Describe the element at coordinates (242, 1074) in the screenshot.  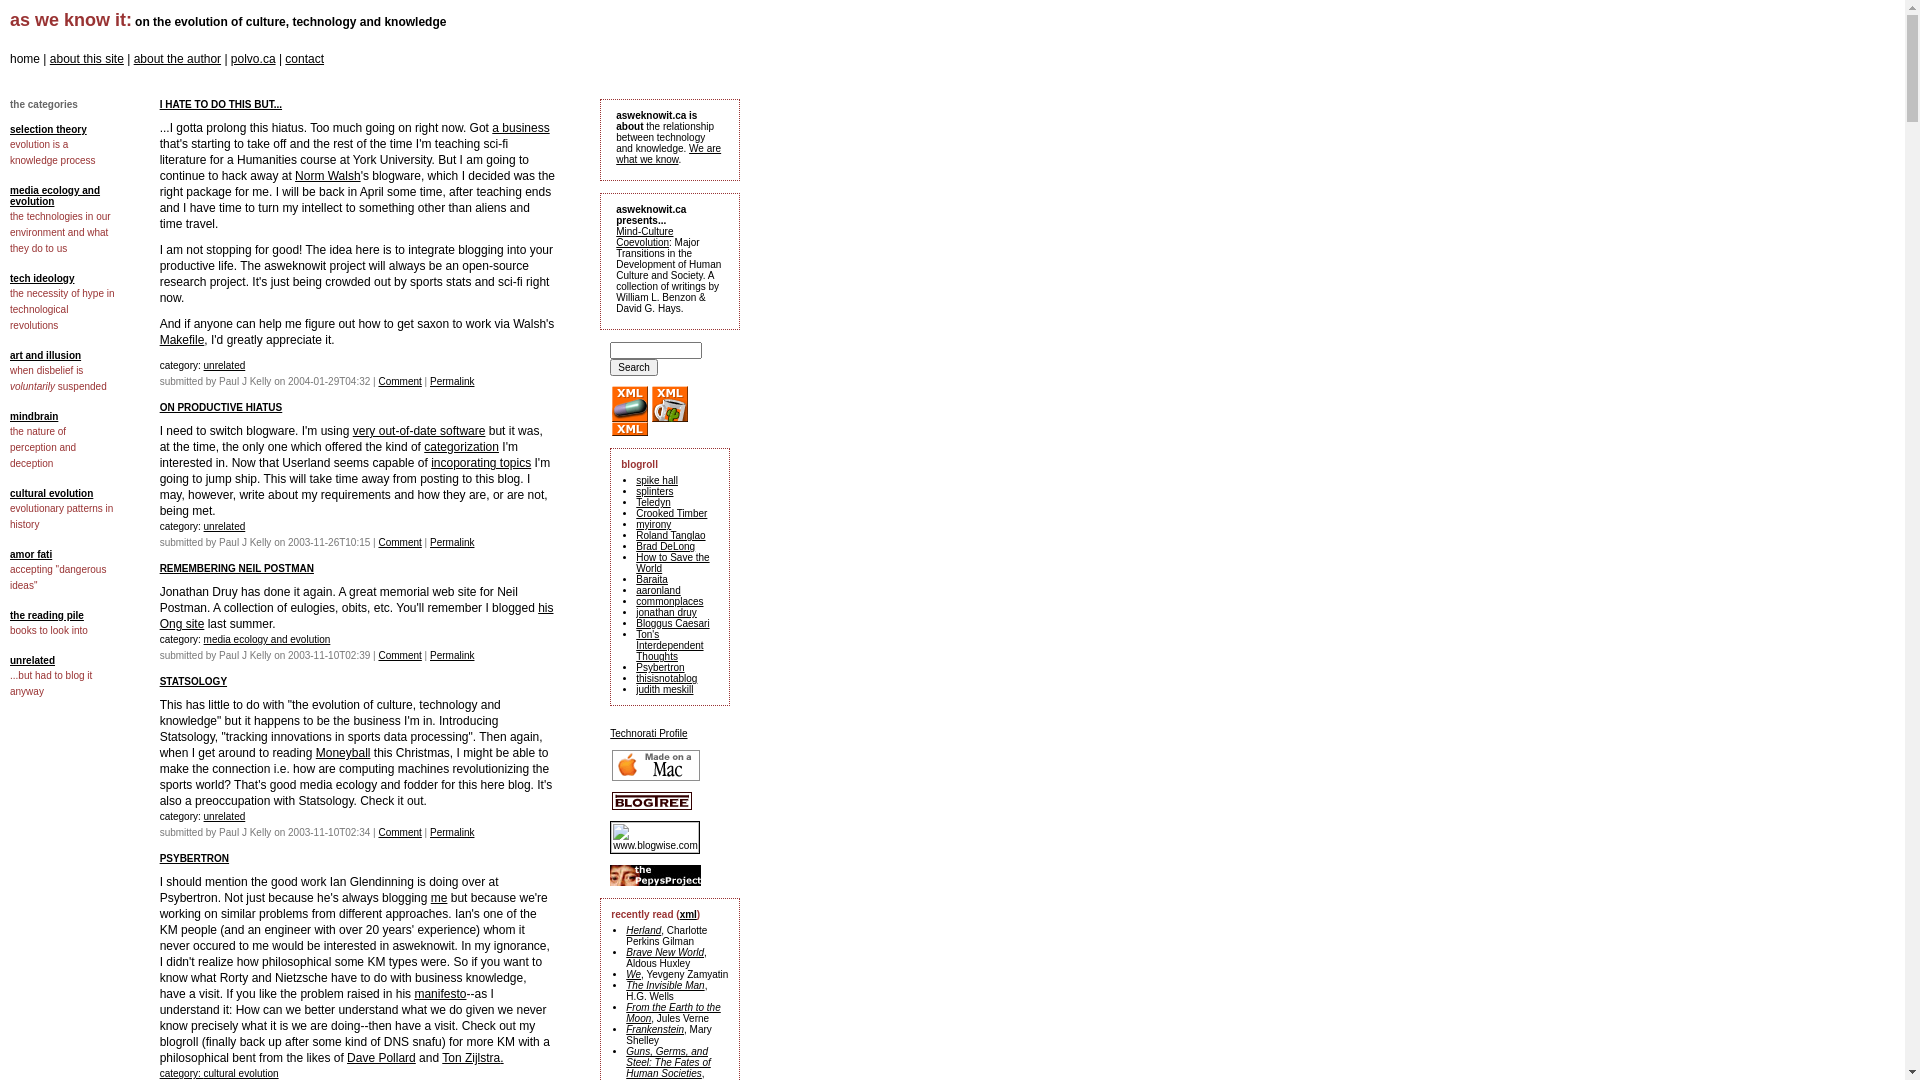
I see `cultural evolution` at that location.